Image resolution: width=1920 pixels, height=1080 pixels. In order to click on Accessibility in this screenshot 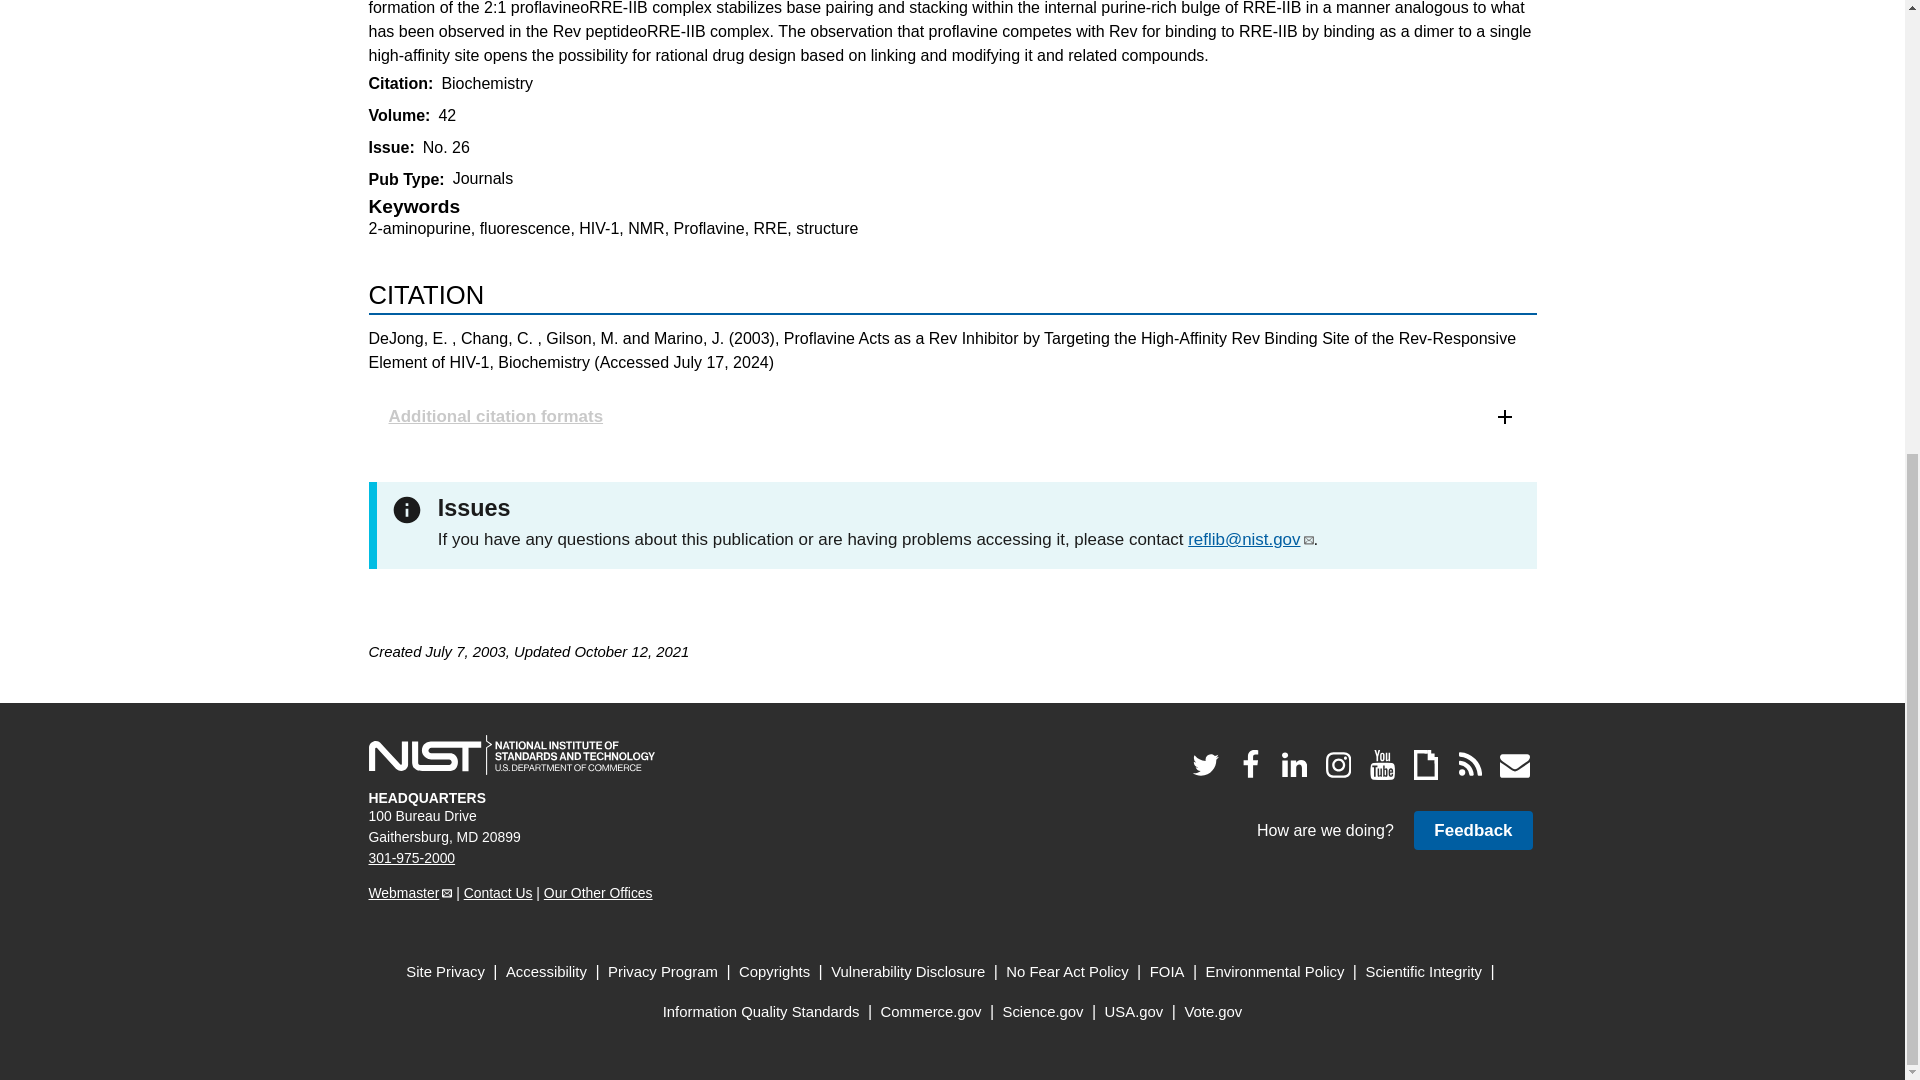, I will do `click(546, 972)`.